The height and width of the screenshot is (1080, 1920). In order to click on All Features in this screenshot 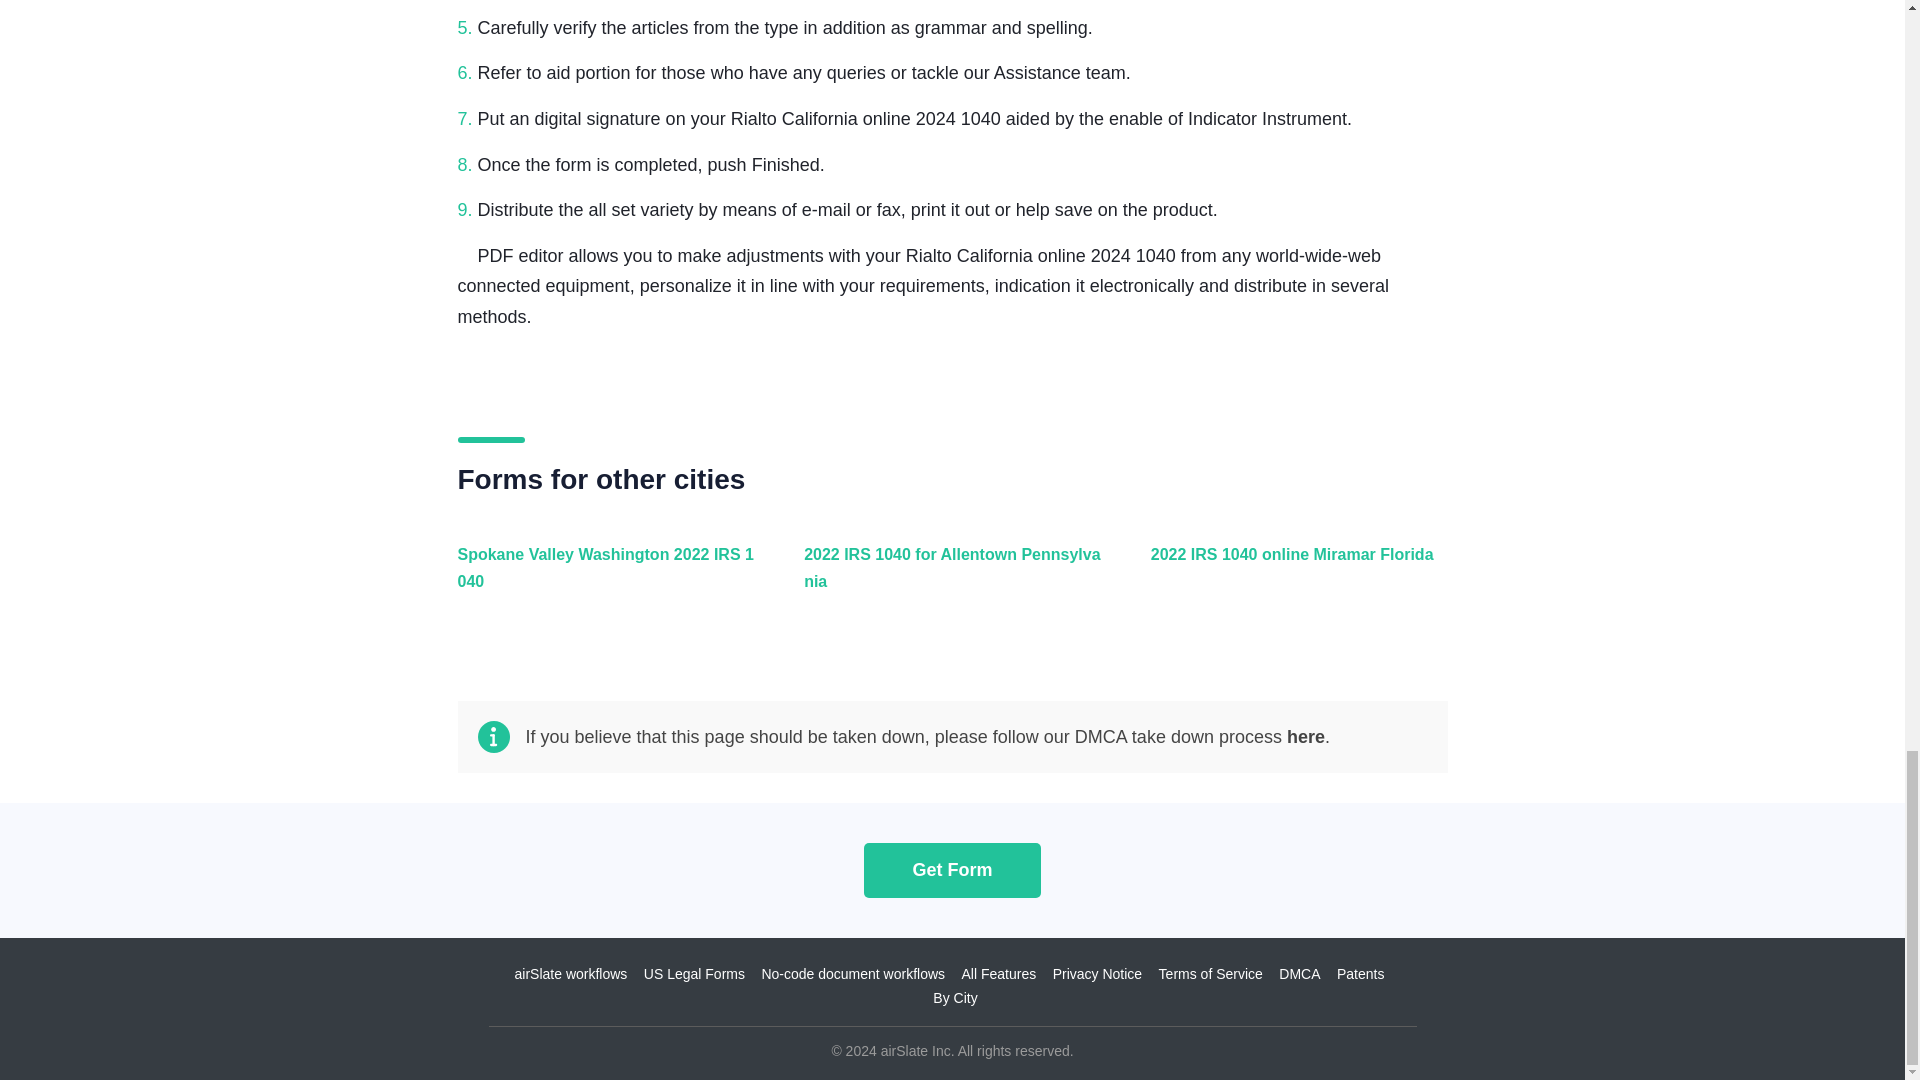, I will do `click(998, 973)`.